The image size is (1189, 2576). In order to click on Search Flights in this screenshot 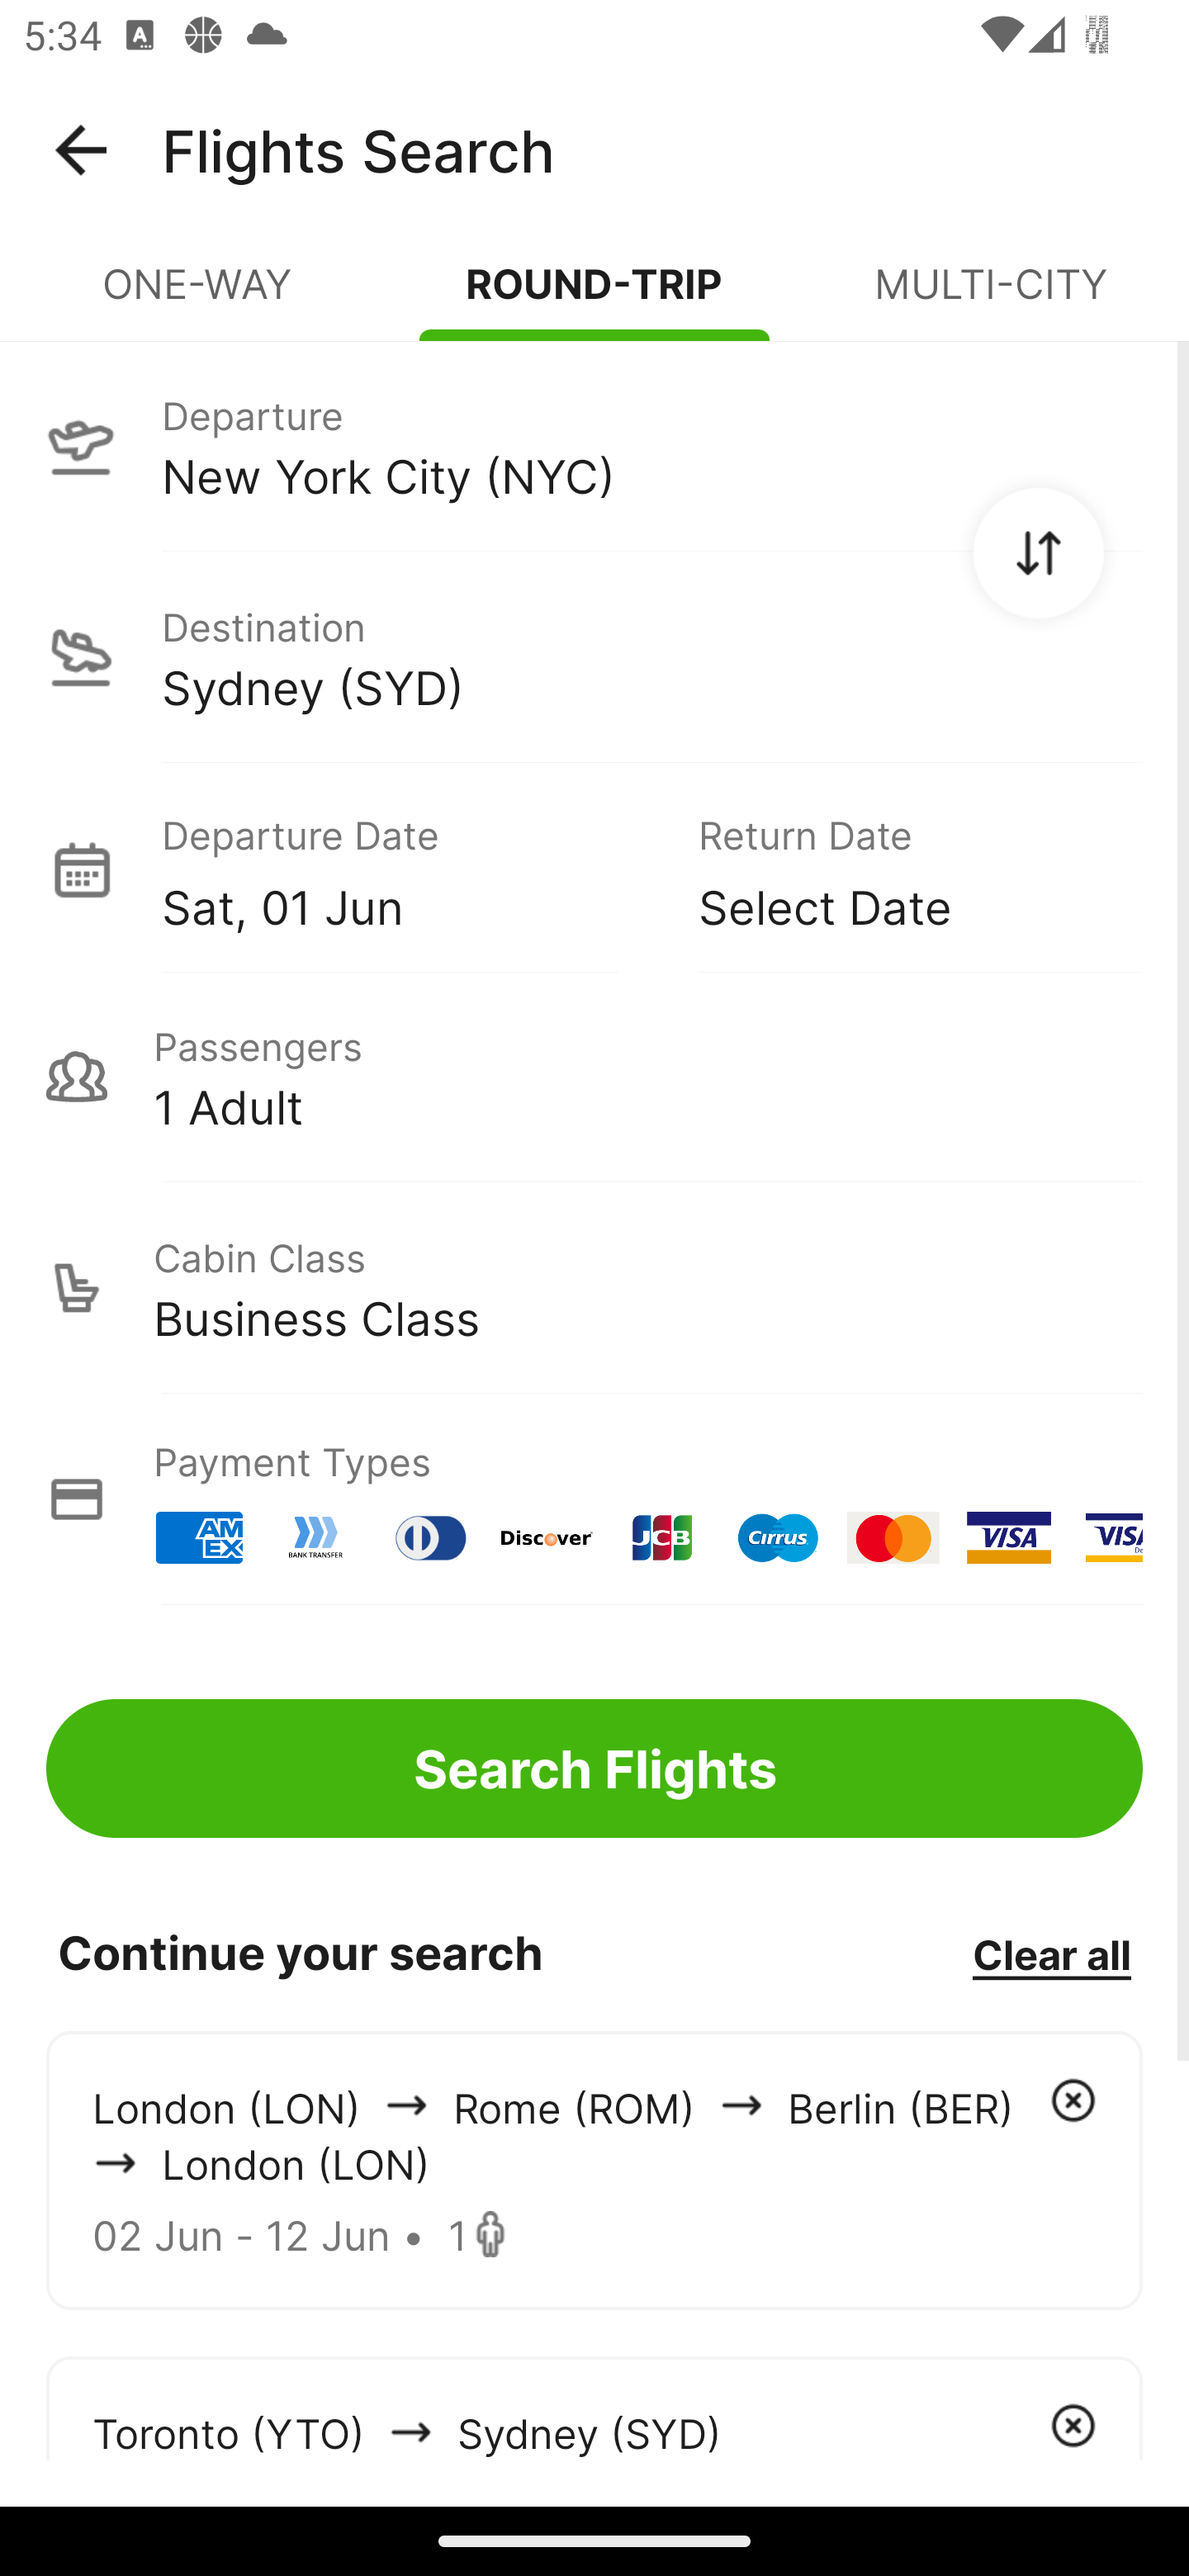, I will do `click(594, 1769)`.